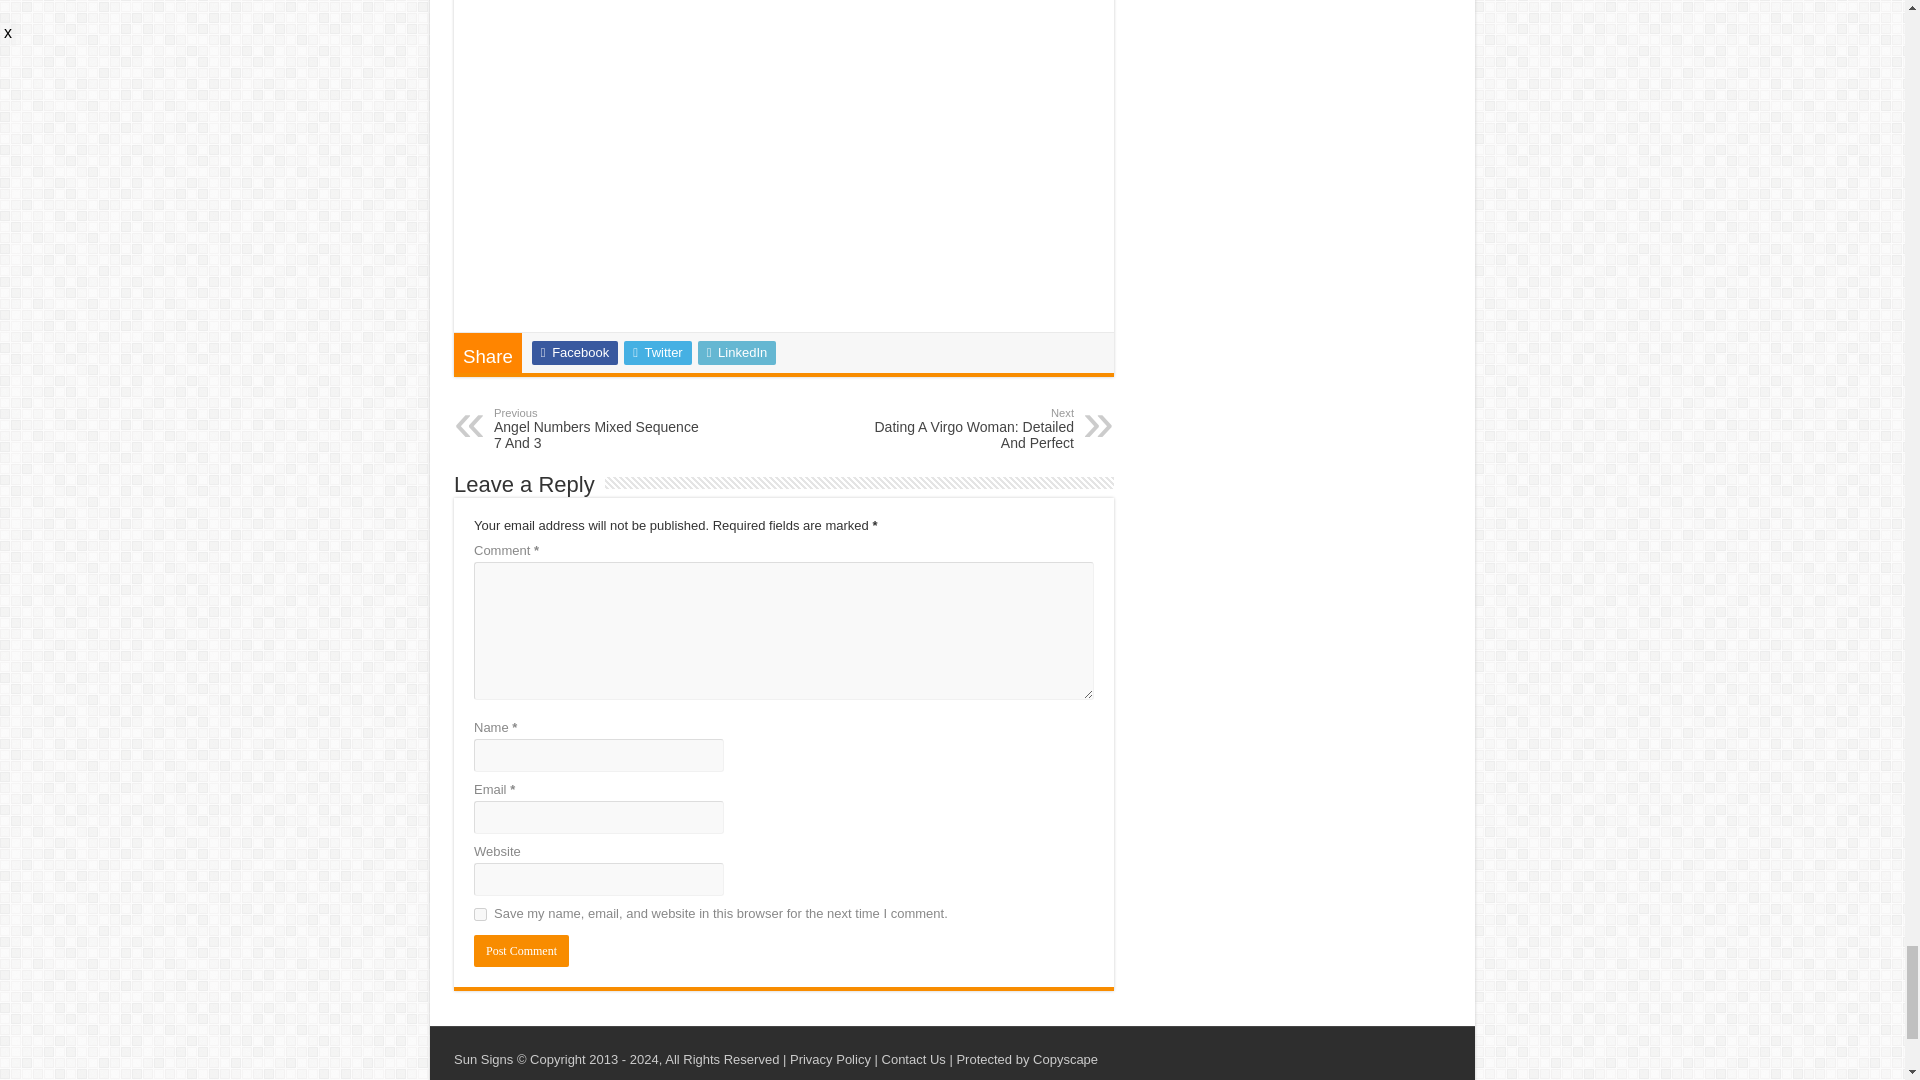 The image size is (1920, 1080). What do you see at coordinates (521, 950) in the screenshot?
I see `Post Comment` at bounding box center [521, 950].